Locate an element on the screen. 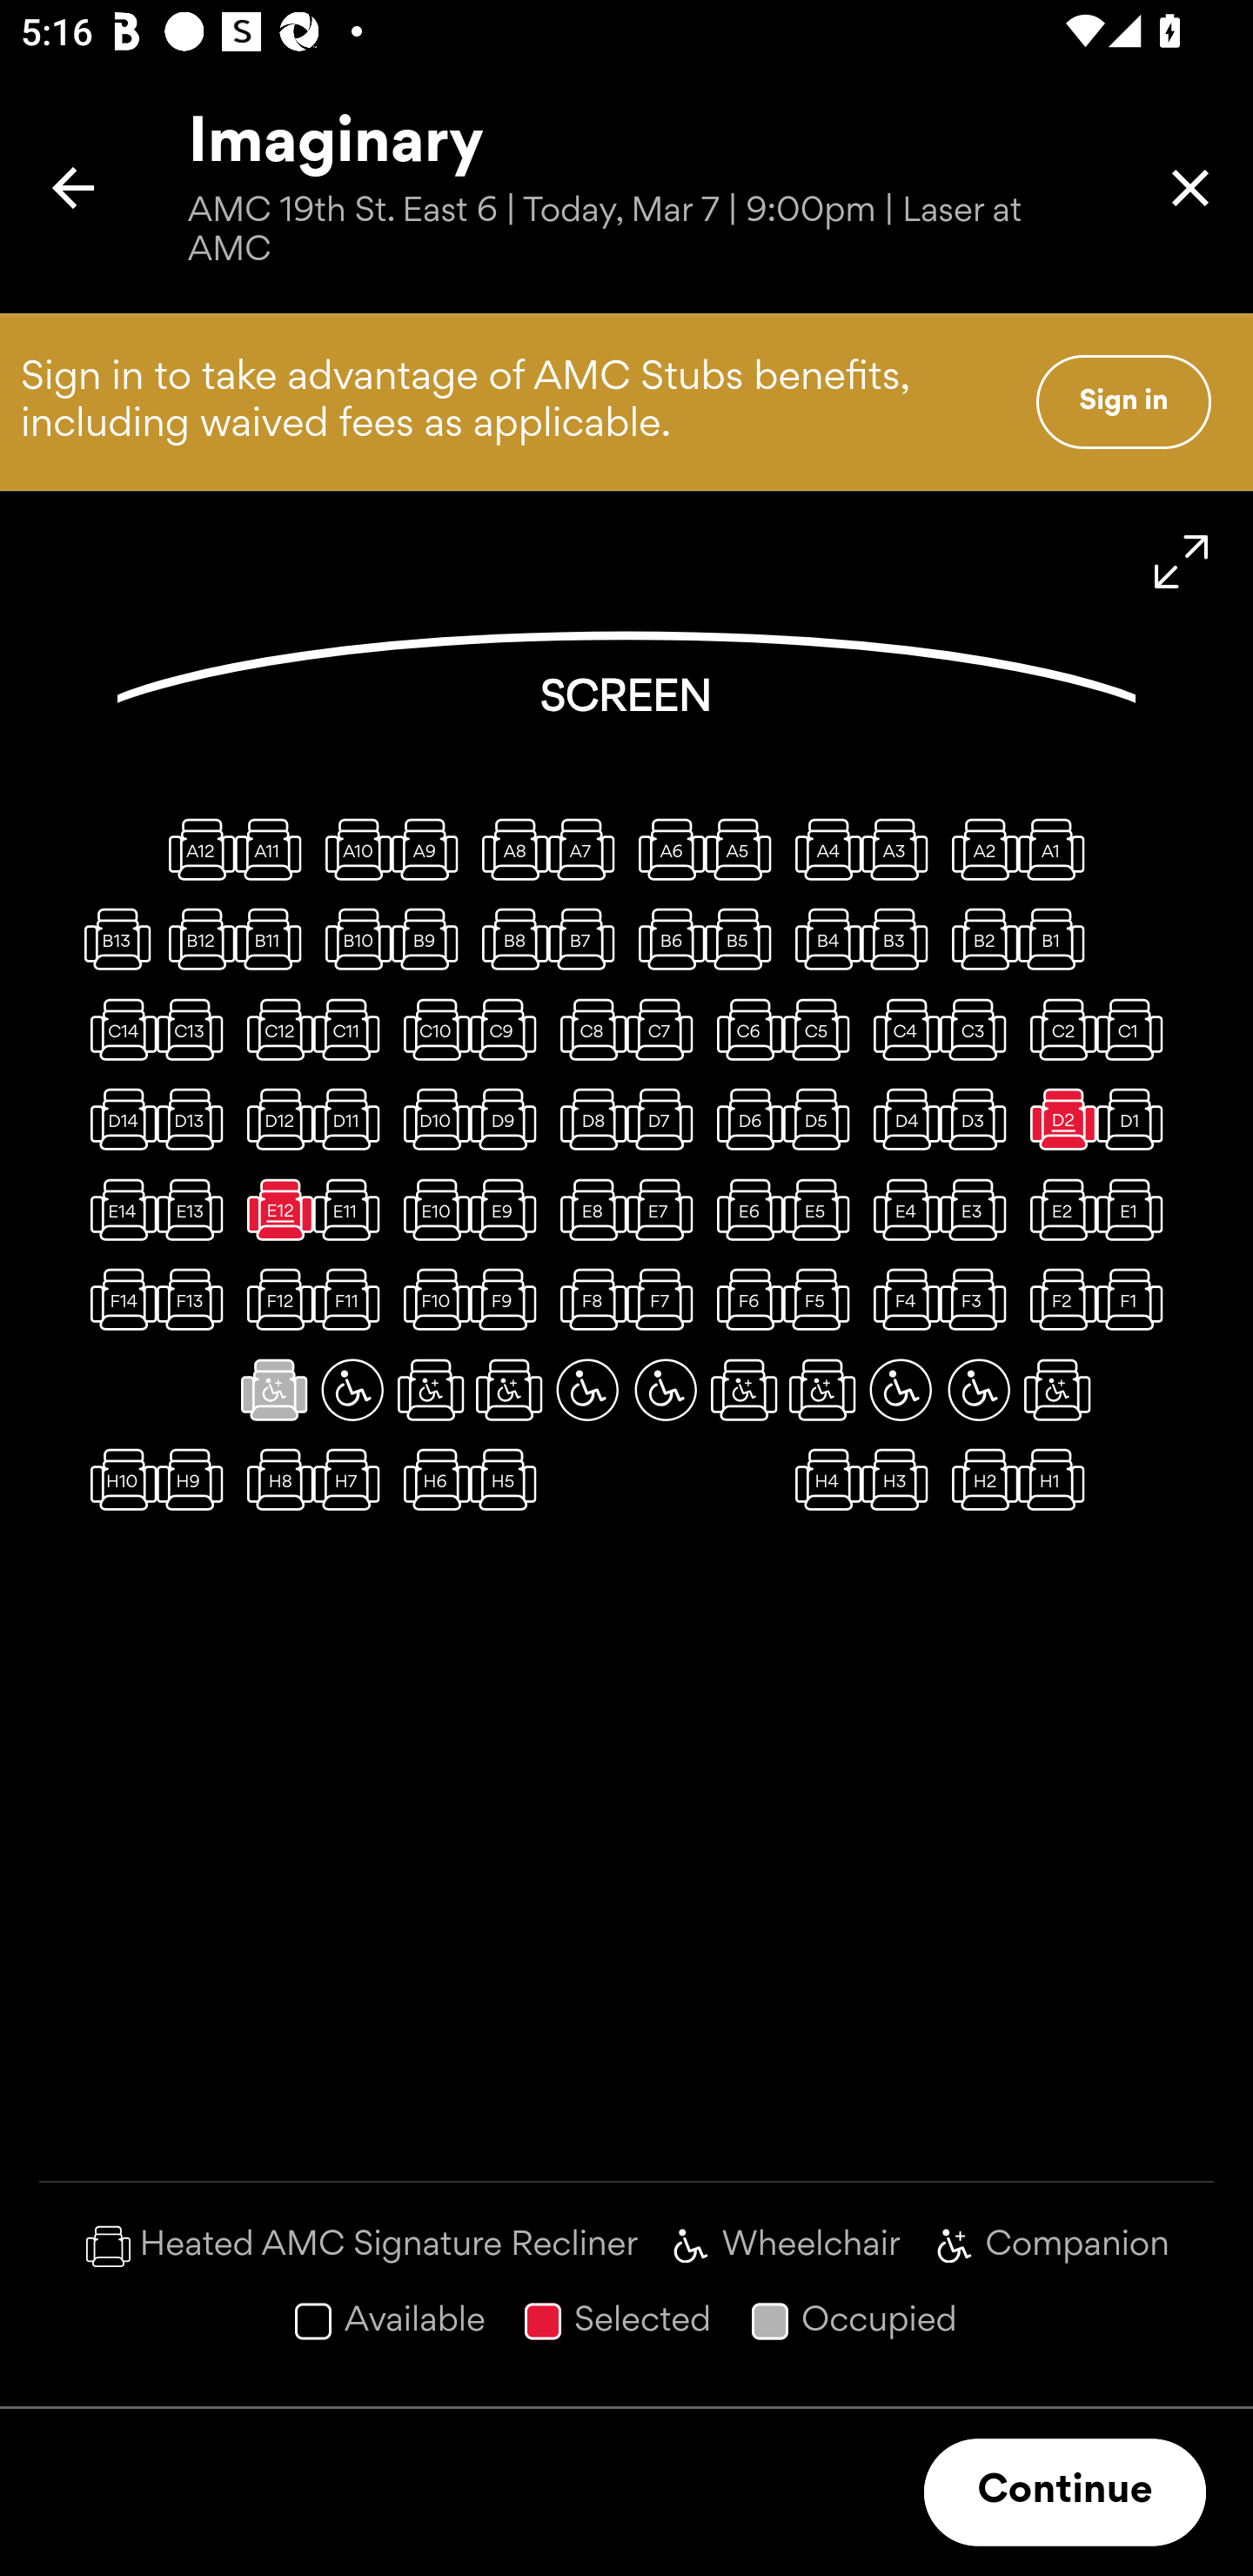 The image size is (1253, 2576). C7, Regular seat, available is located at coordinates (665, 1029).